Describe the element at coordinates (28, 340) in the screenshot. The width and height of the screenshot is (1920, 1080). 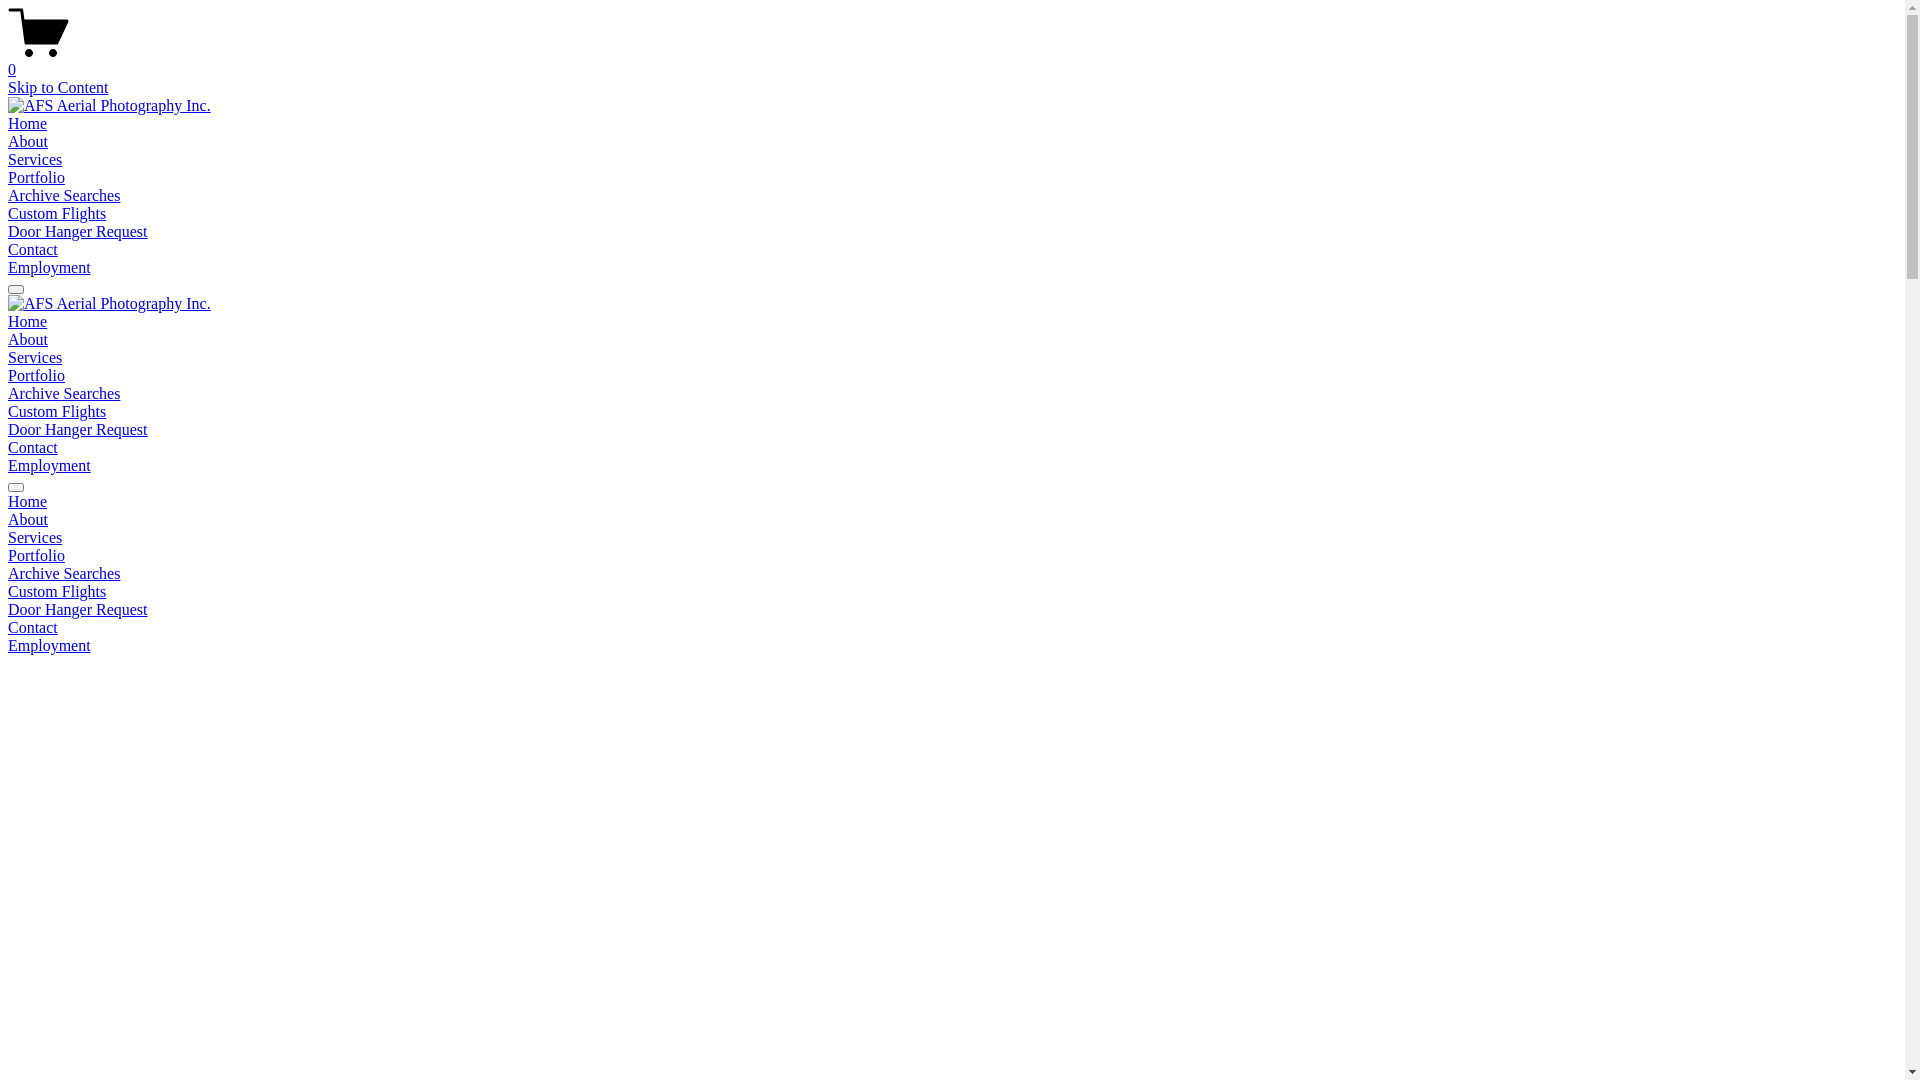
I see `About` at that location.